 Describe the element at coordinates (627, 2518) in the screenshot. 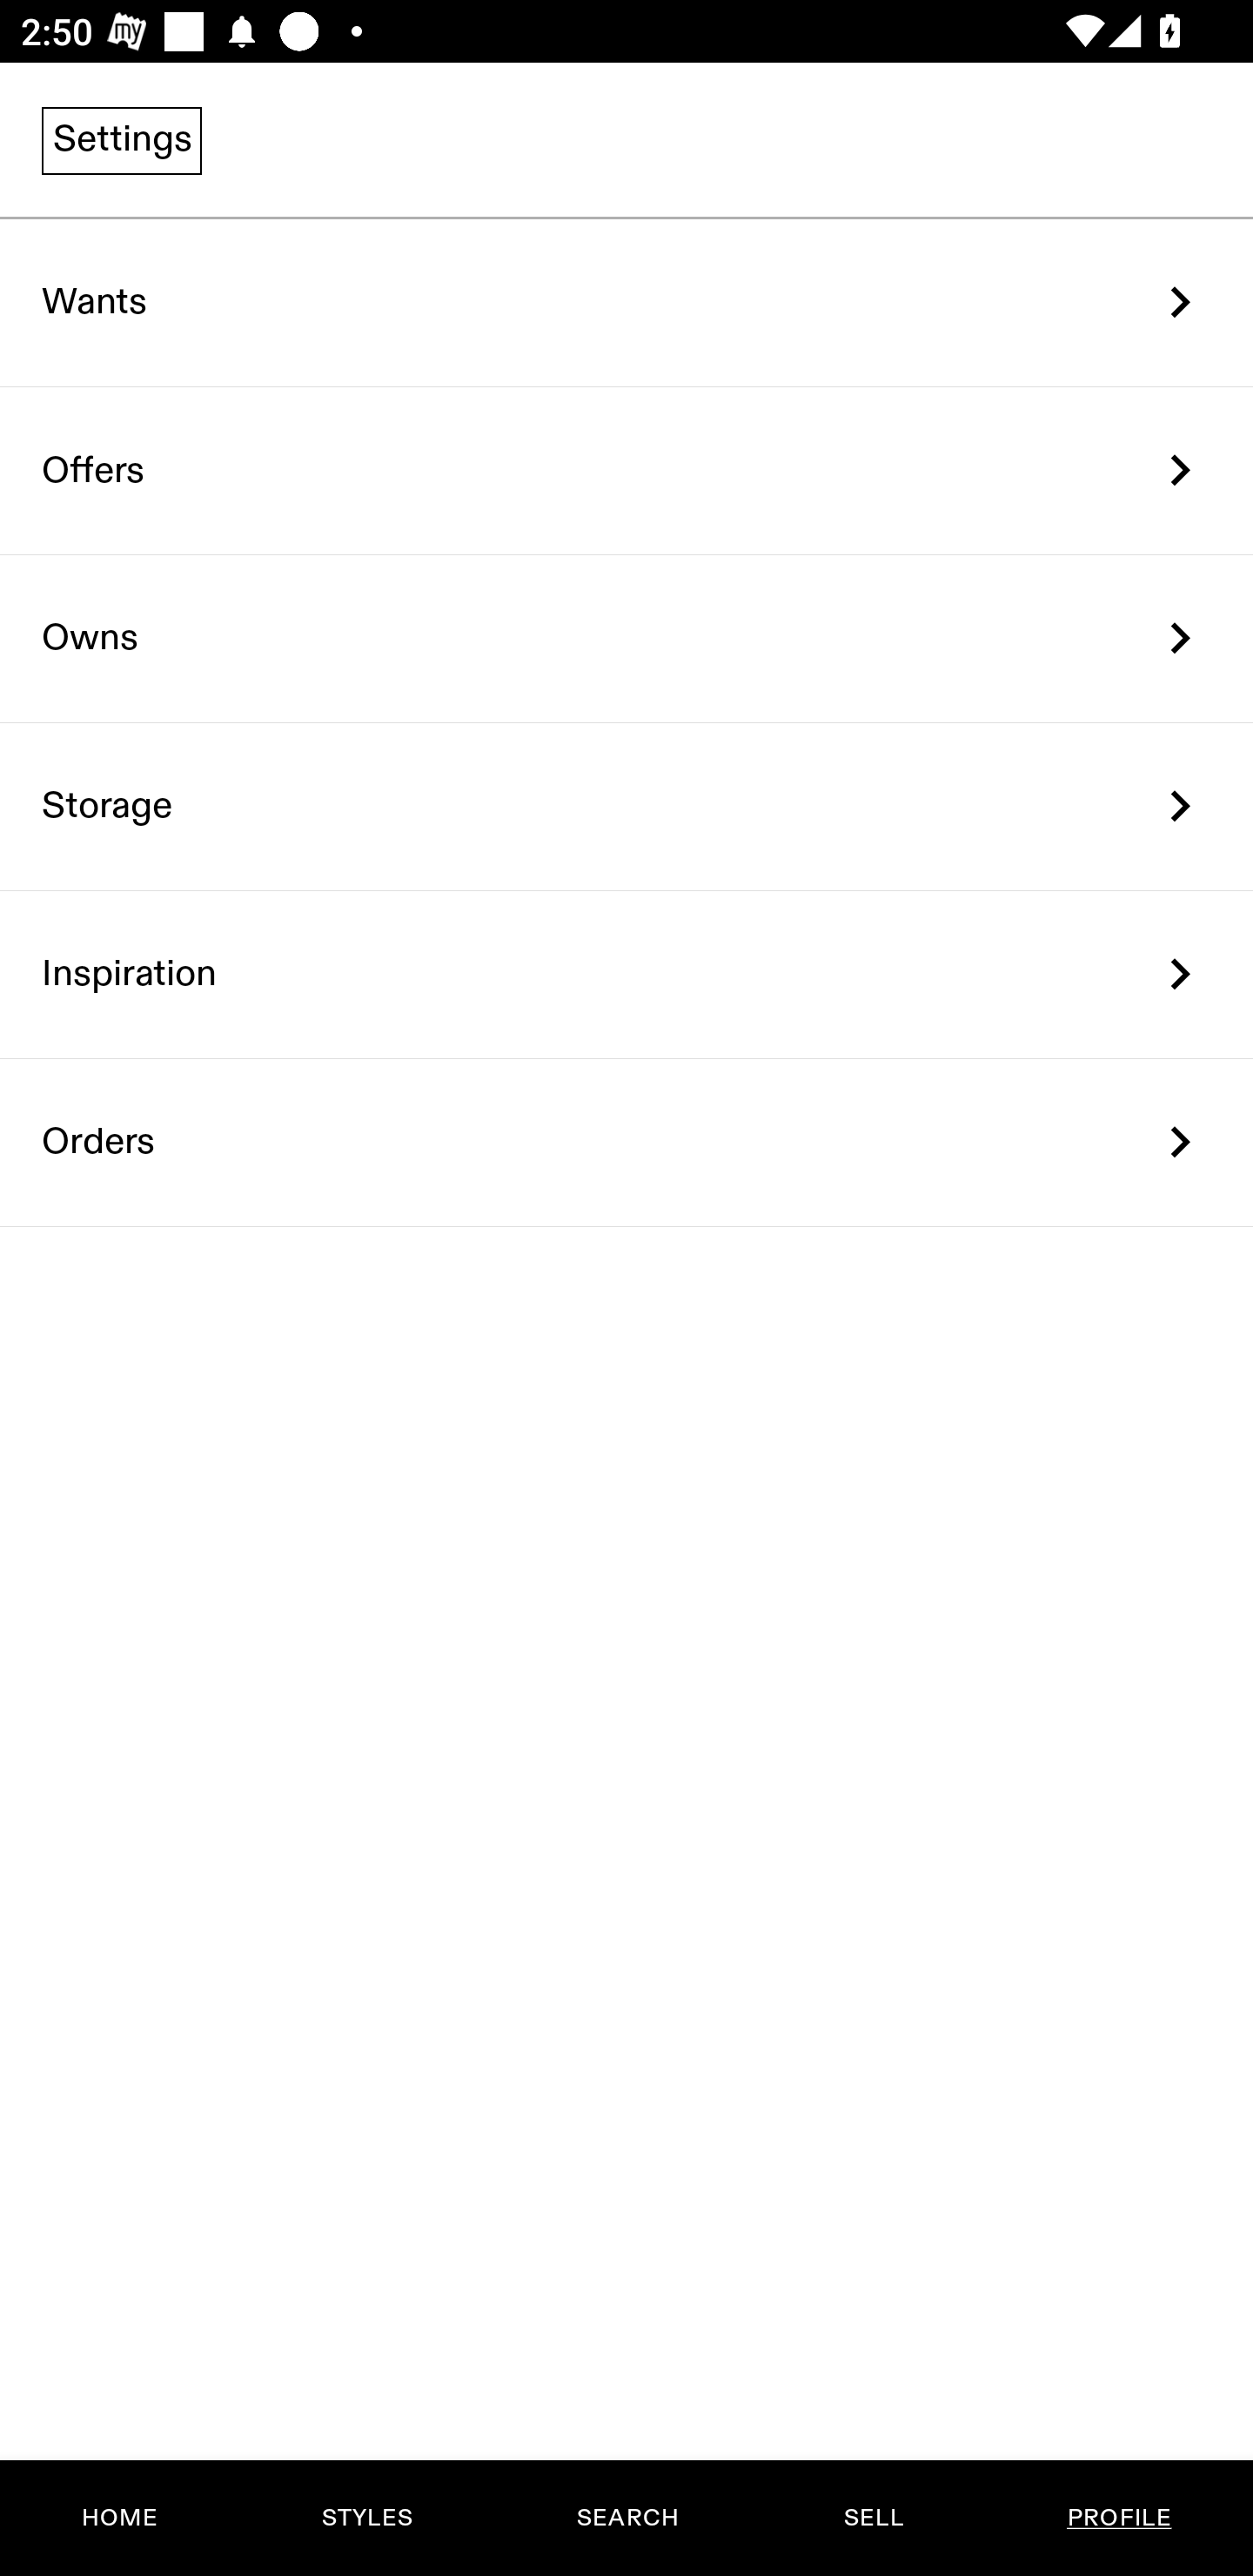

I see `SEARCH` at that location.